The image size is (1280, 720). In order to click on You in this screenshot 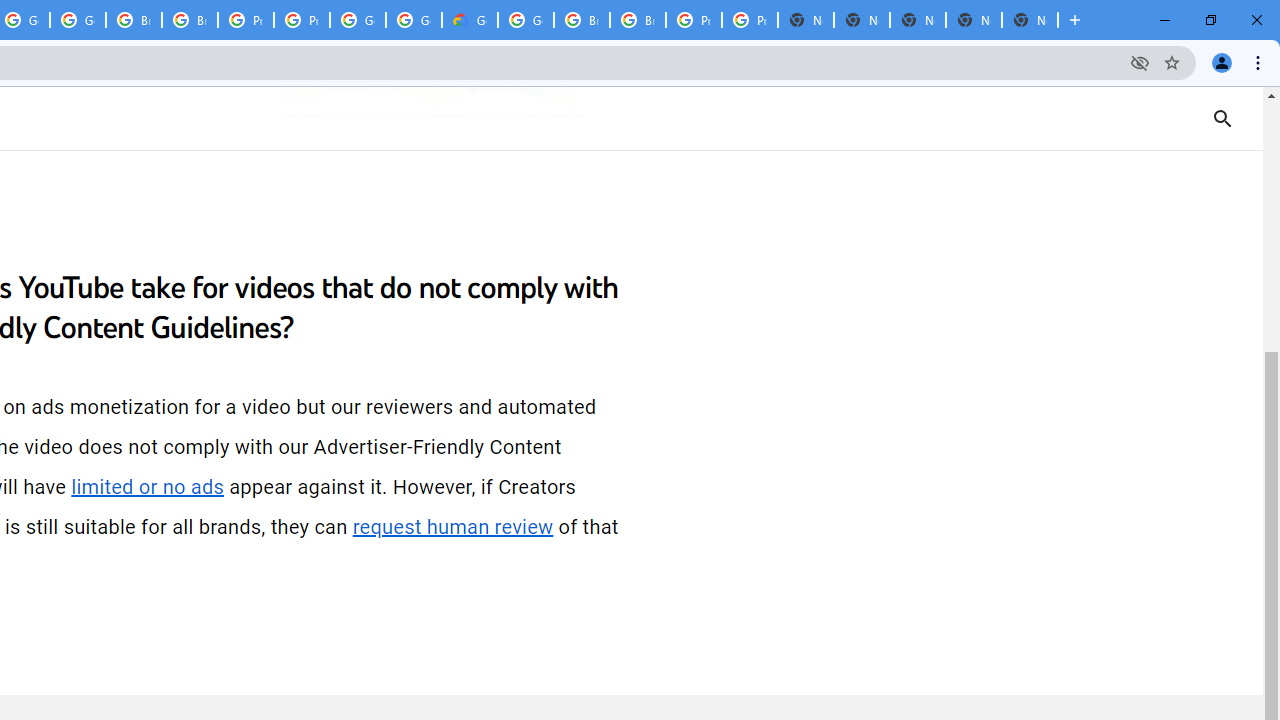, I will do `click(1222, 62)`.